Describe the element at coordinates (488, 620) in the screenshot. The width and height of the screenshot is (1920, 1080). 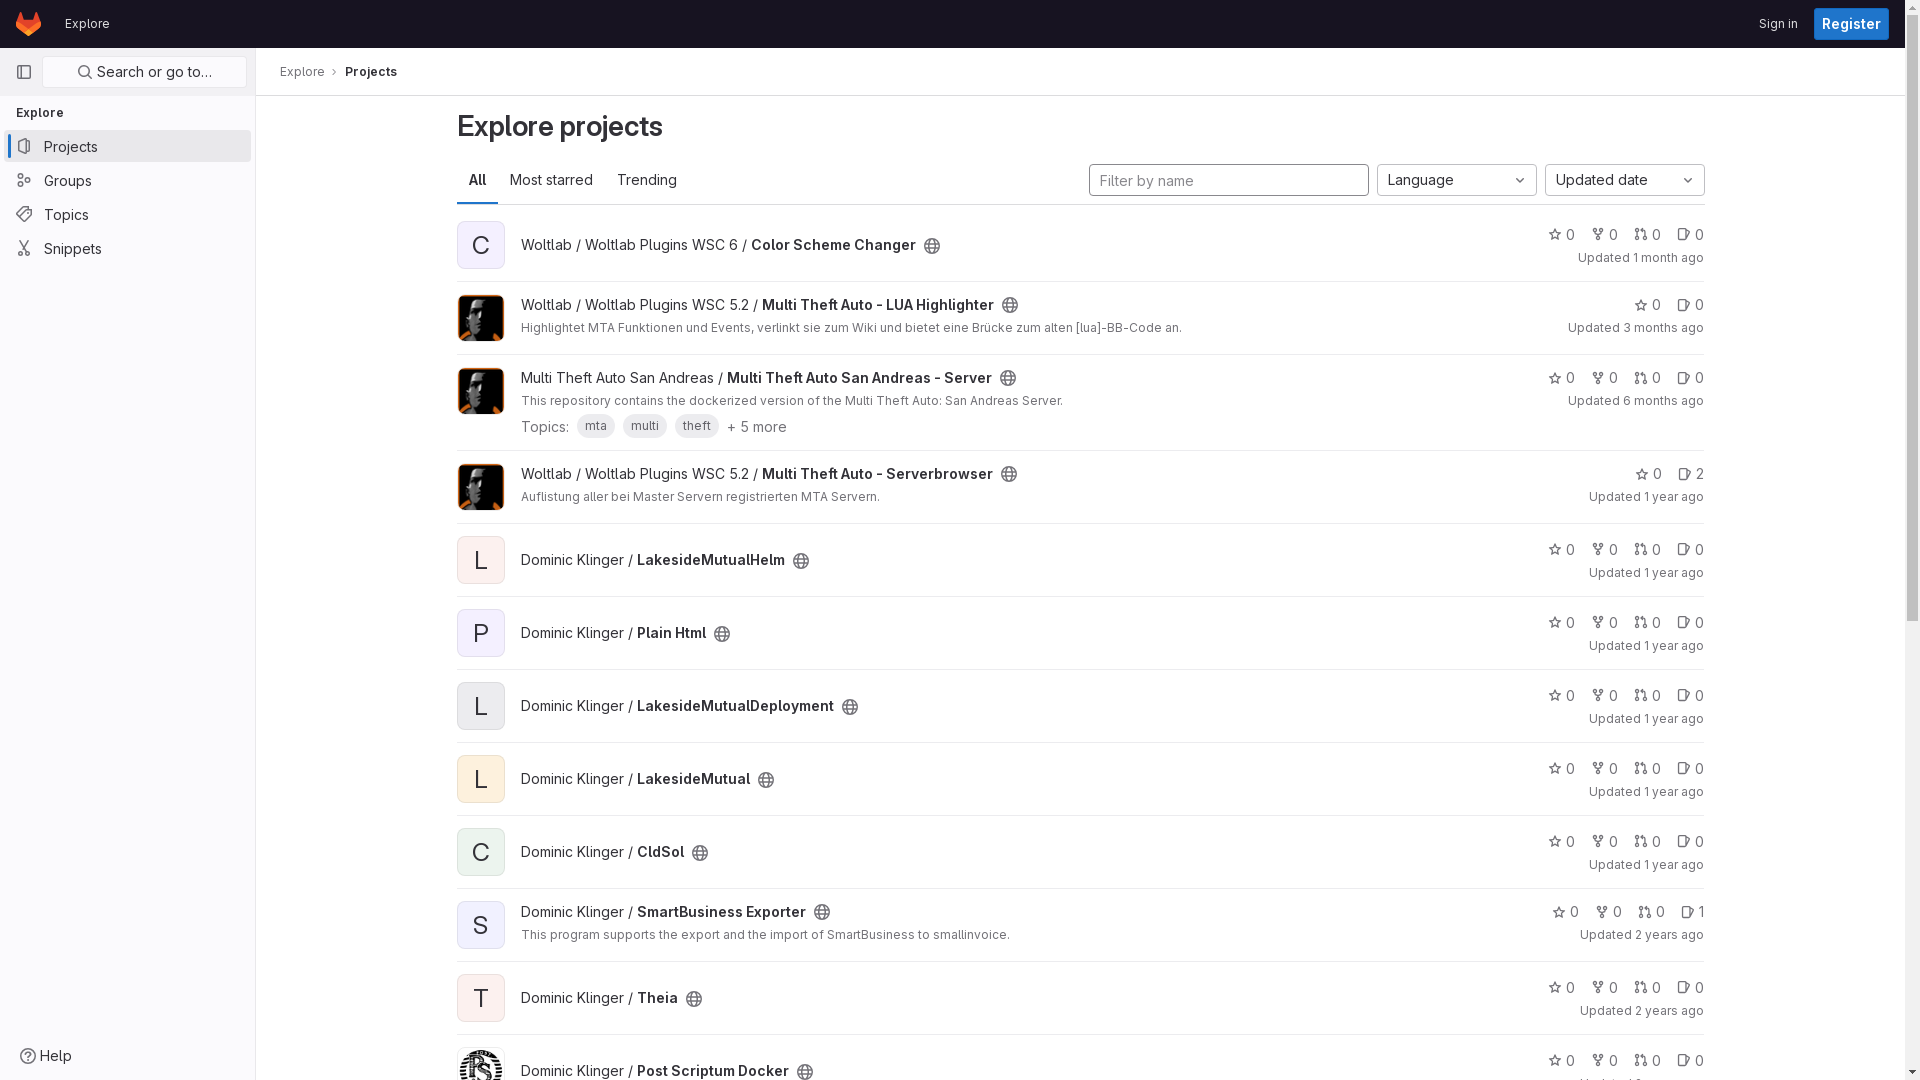
I see `P` at that location.